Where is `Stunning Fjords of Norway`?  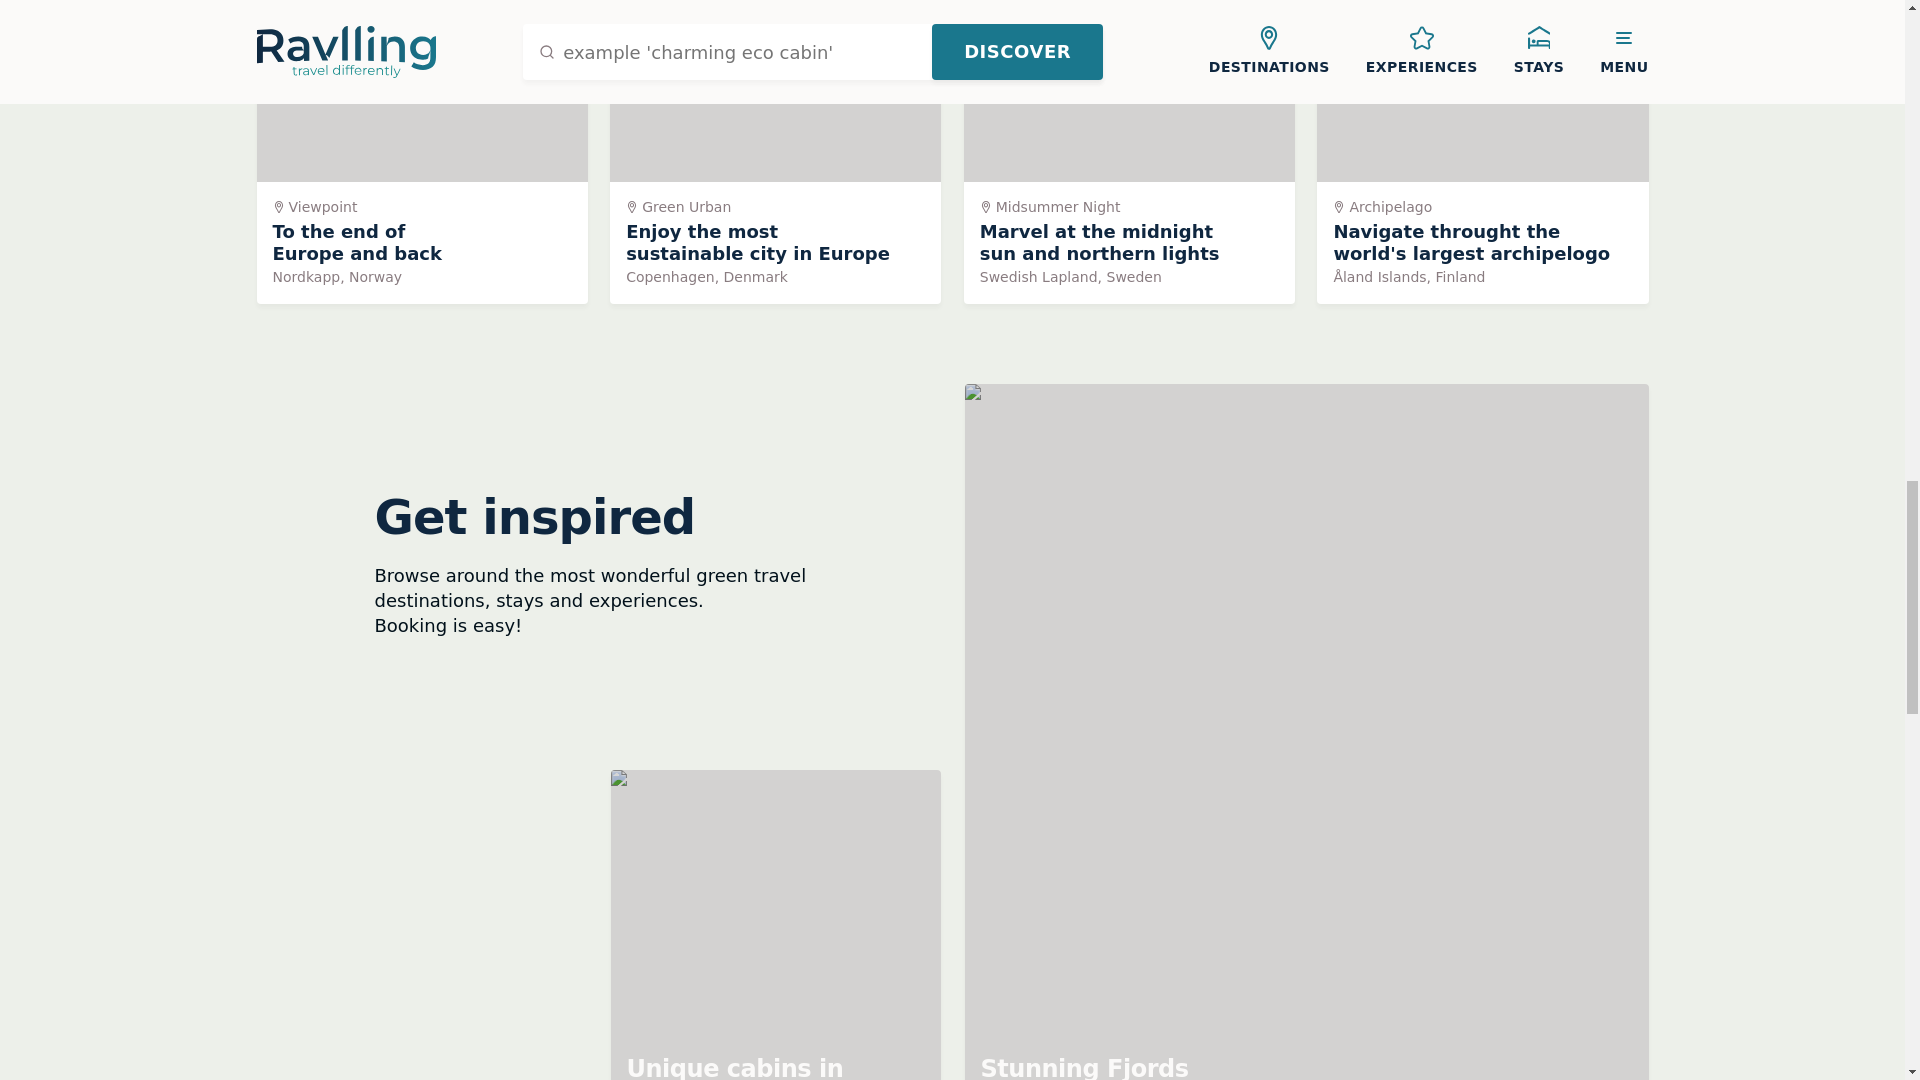 Stunning Fjords of Norway is located at coordinates (775, 152).